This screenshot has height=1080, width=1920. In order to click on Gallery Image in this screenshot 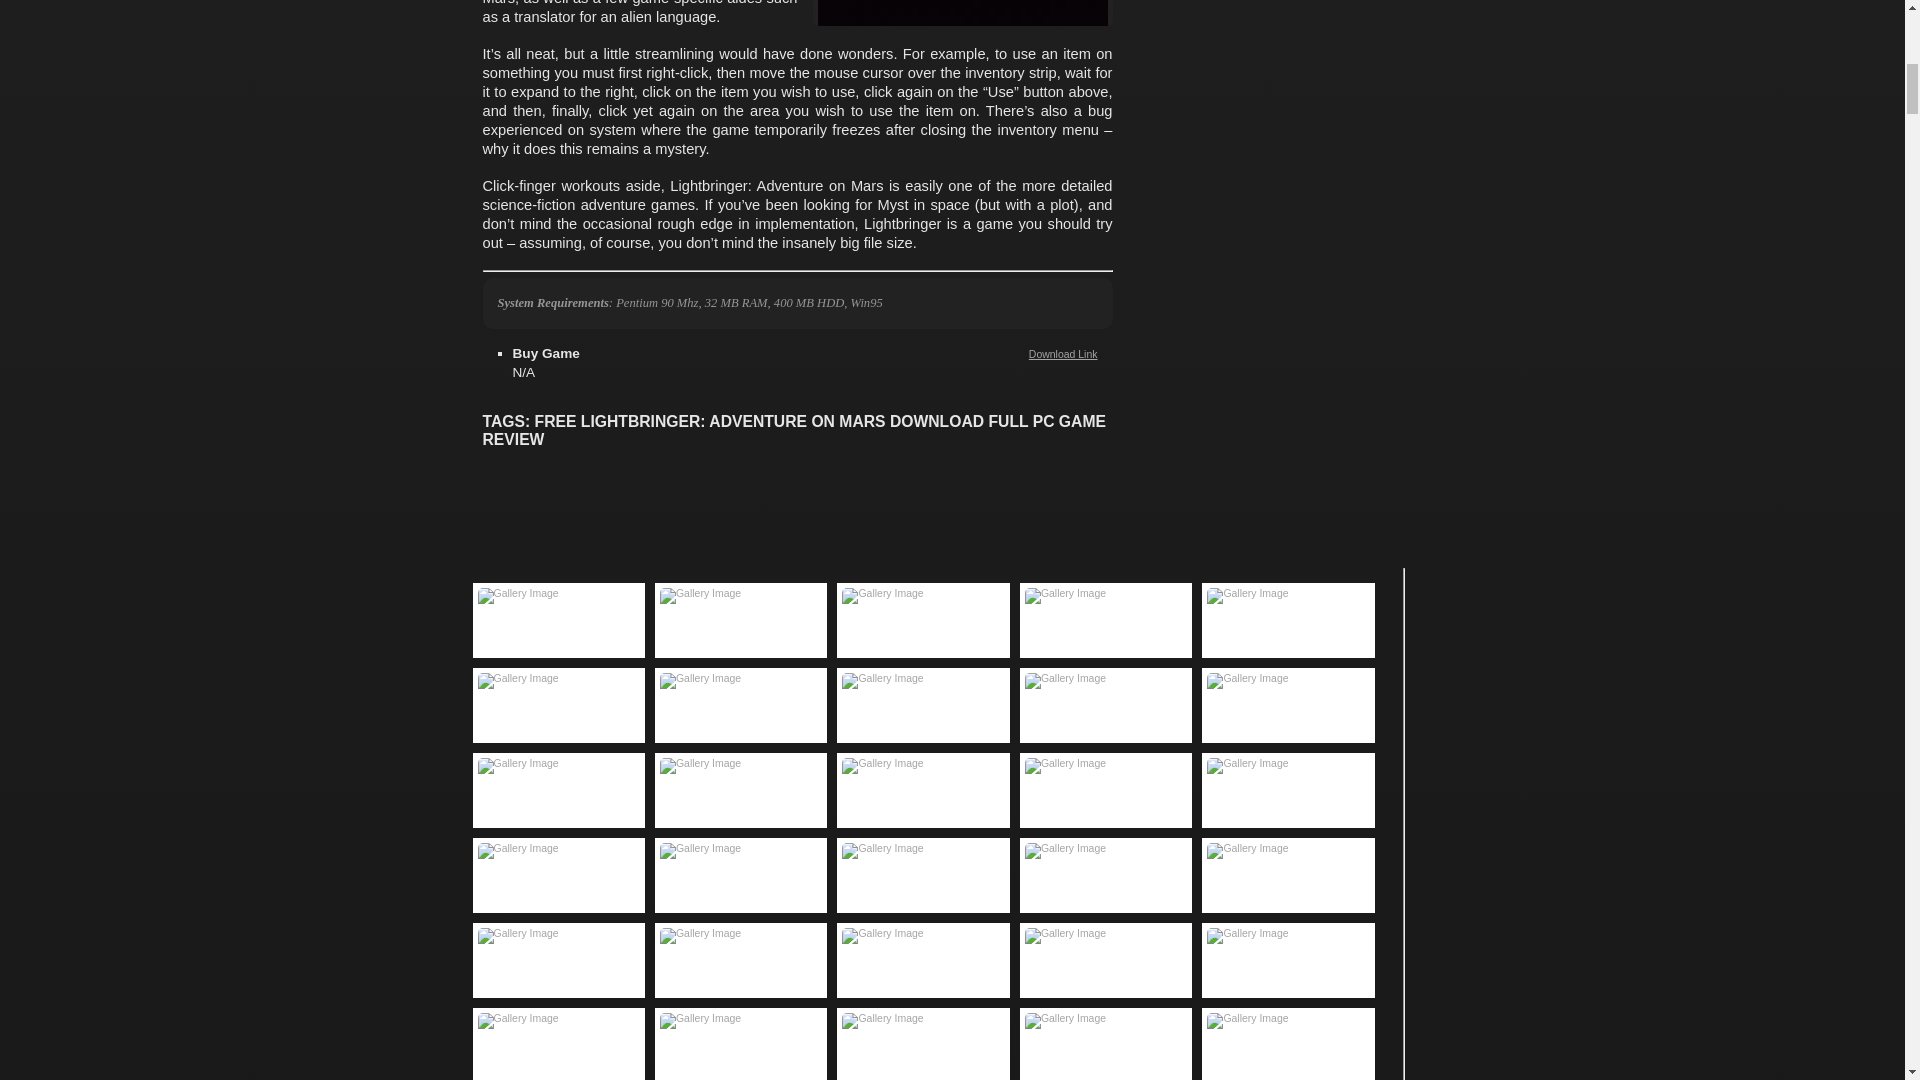, I will do `click(558, 790)`.